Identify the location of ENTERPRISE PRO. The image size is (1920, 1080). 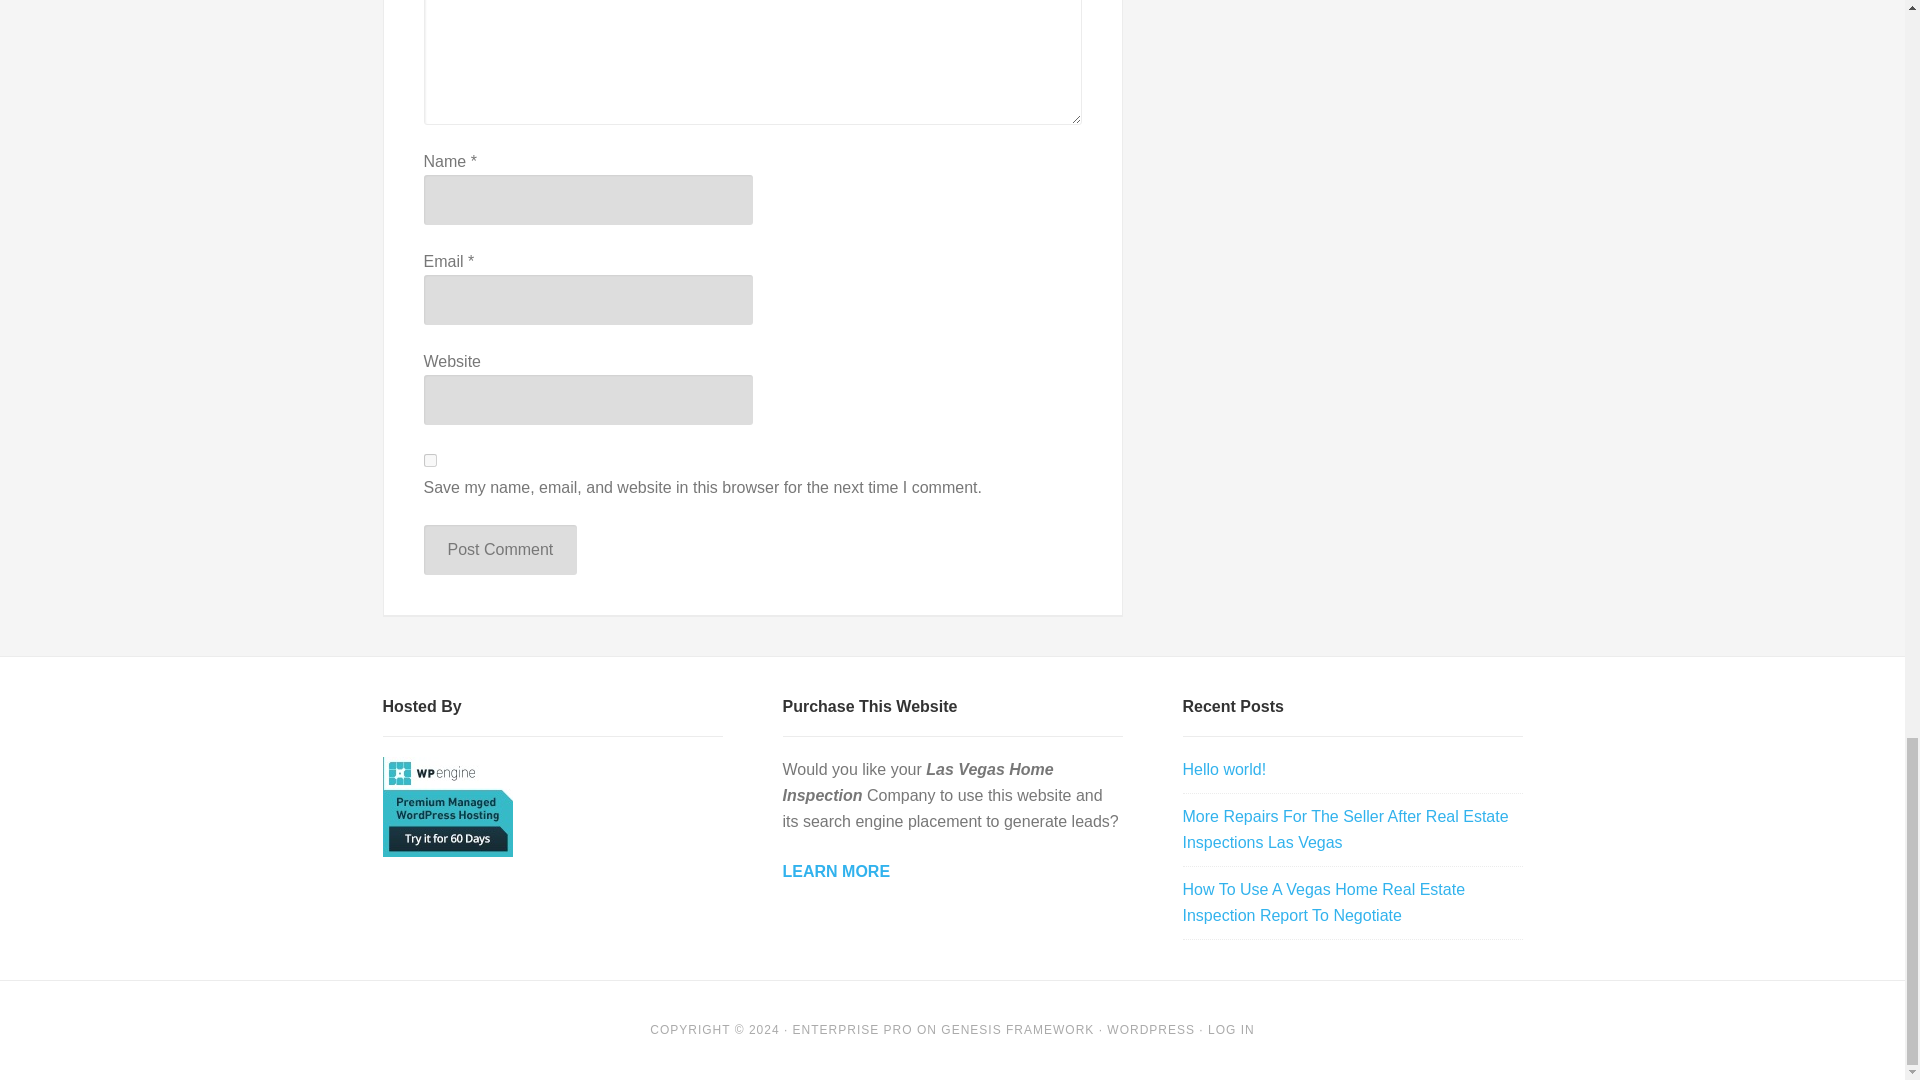
(852, 1029).